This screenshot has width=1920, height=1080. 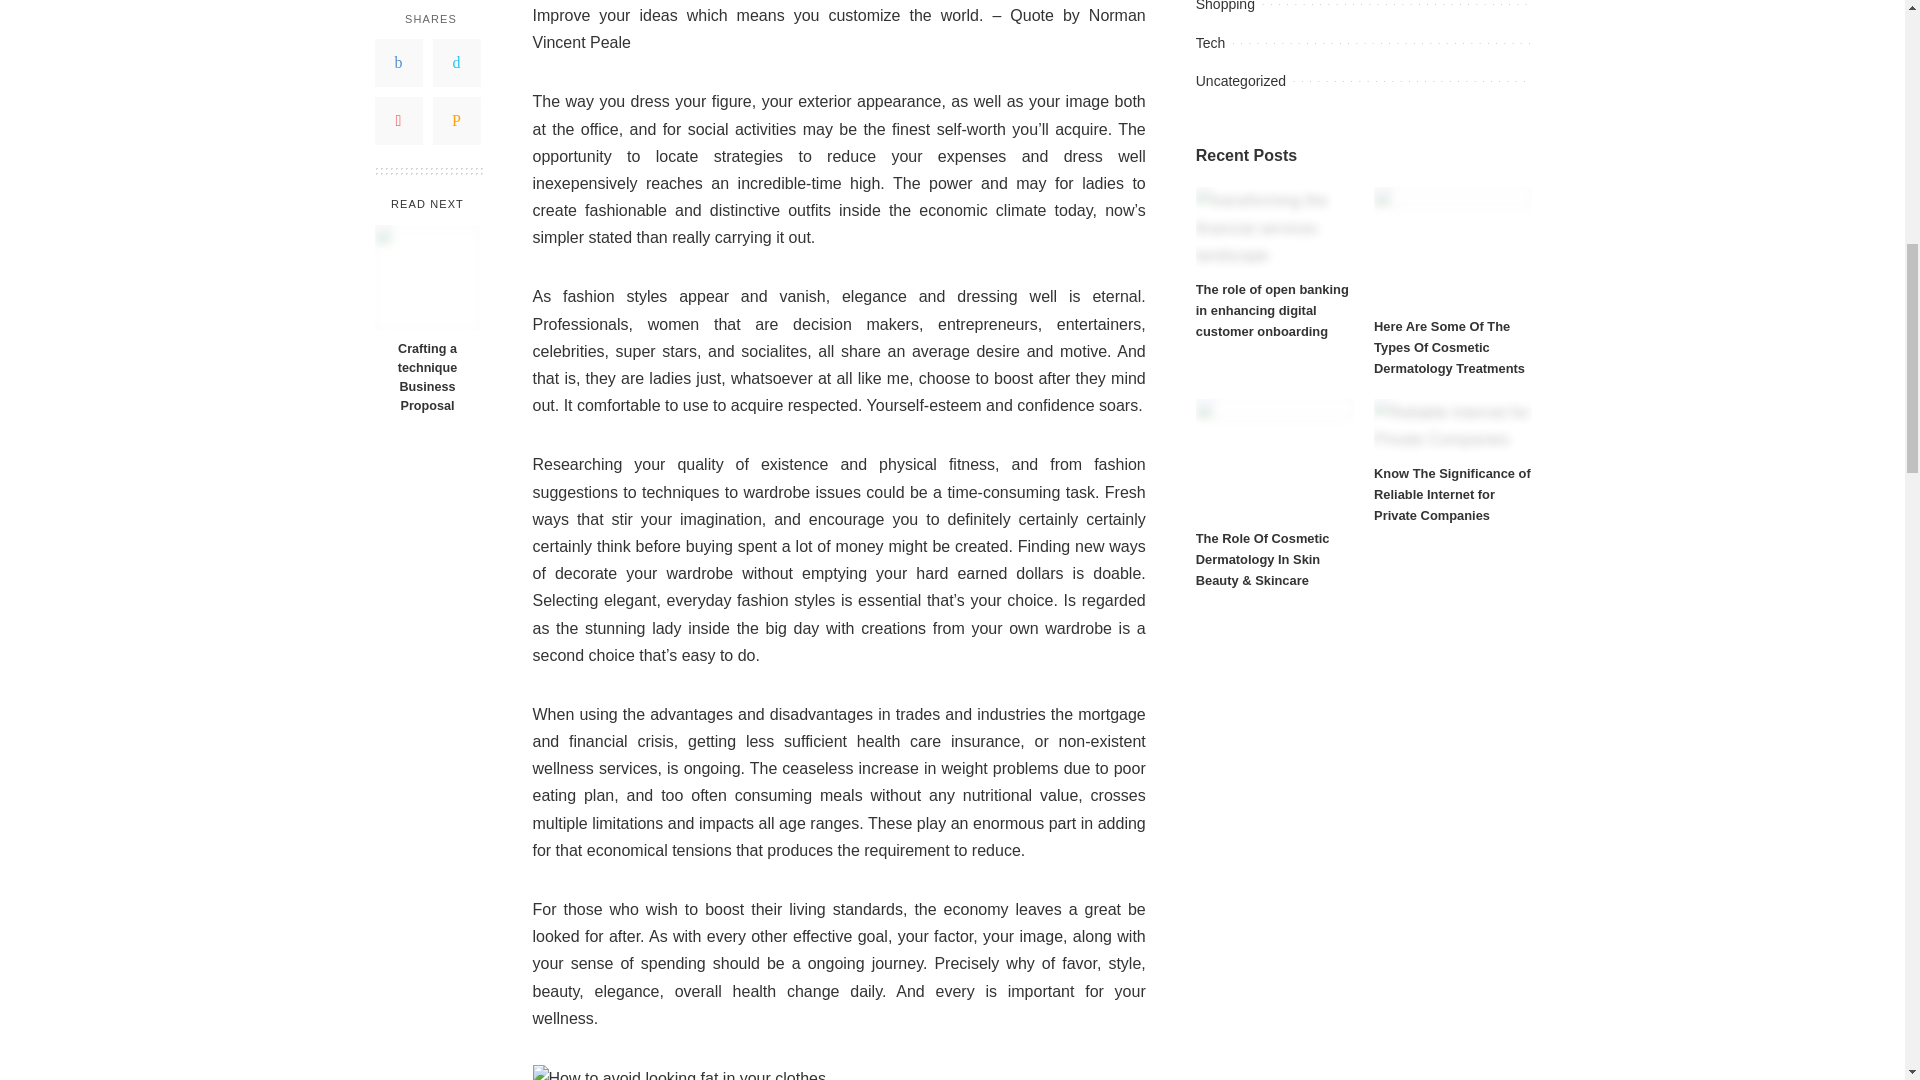 What do you see at coordinates (456, 54) in the screenshot?
I see `Twitter` at bounding box center [456, 54].